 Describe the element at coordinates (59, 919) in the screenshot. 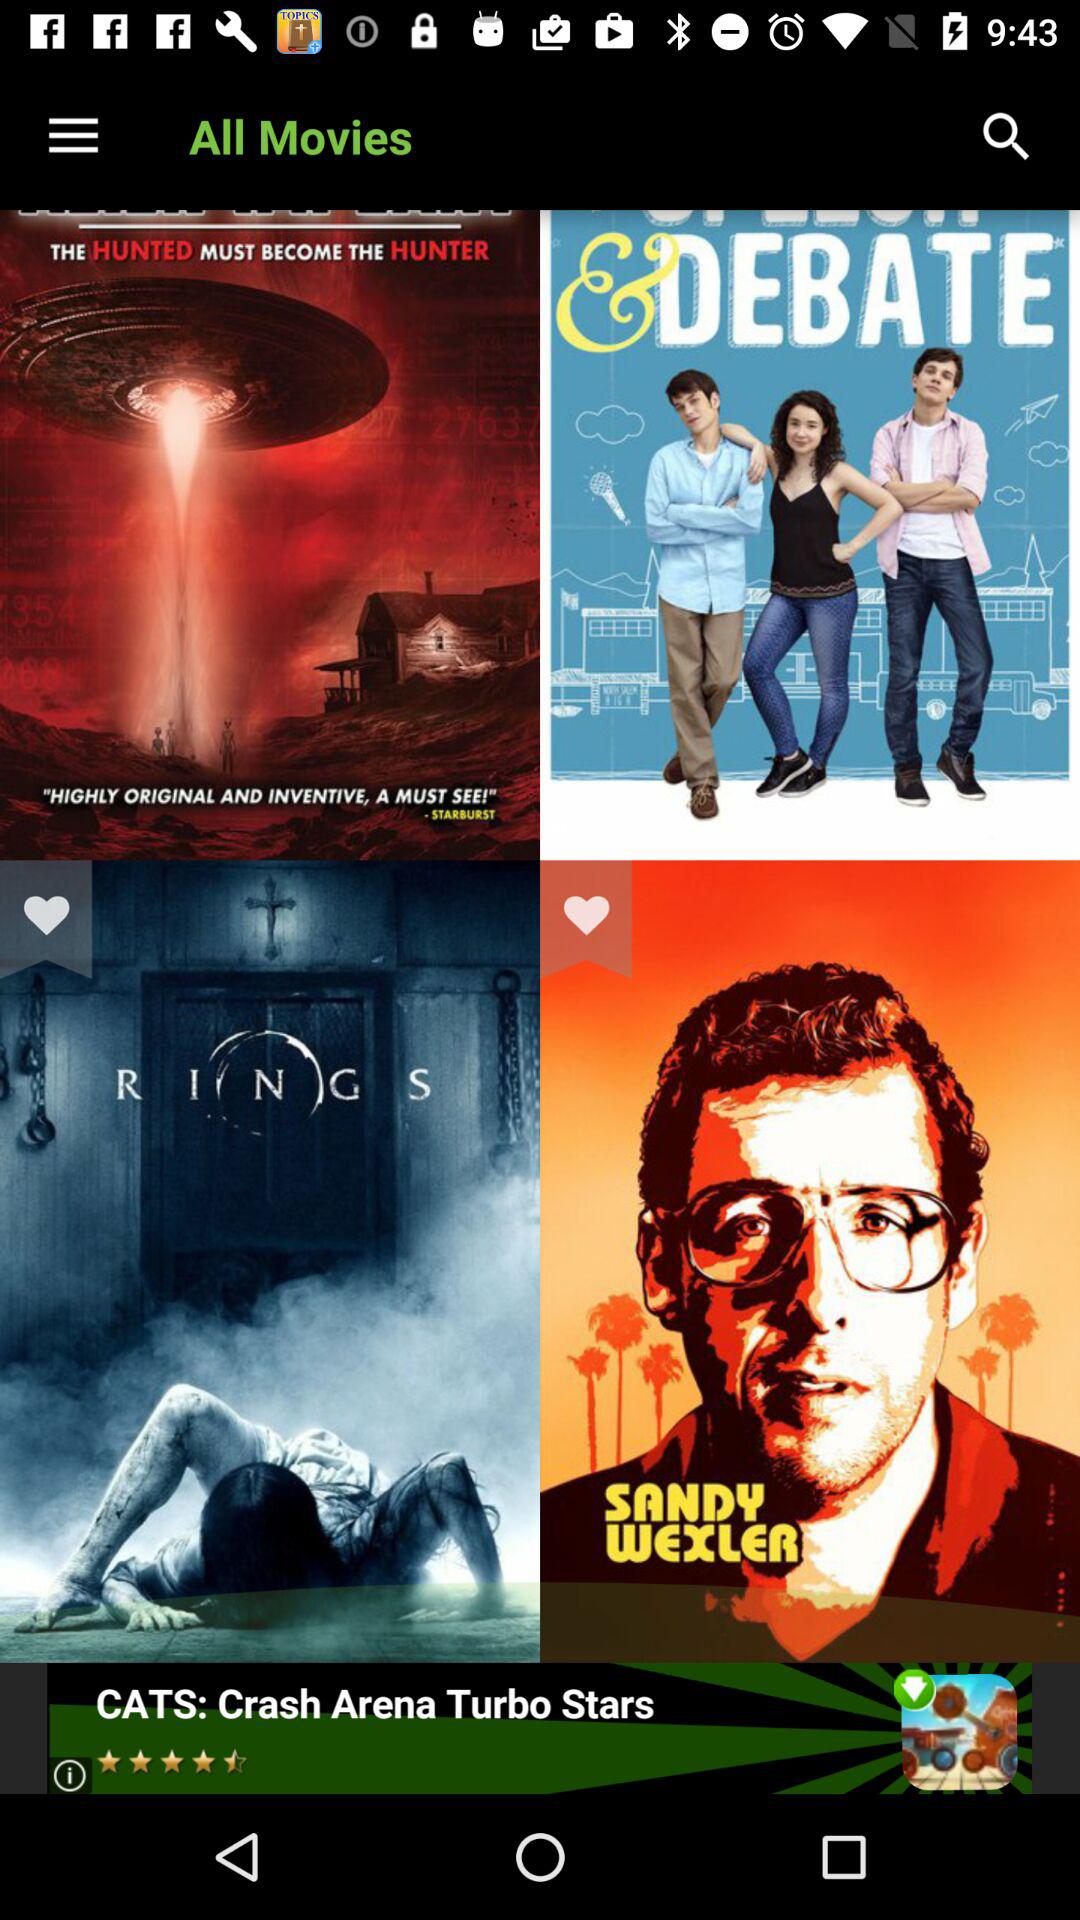

I see `love the movie` at that location.